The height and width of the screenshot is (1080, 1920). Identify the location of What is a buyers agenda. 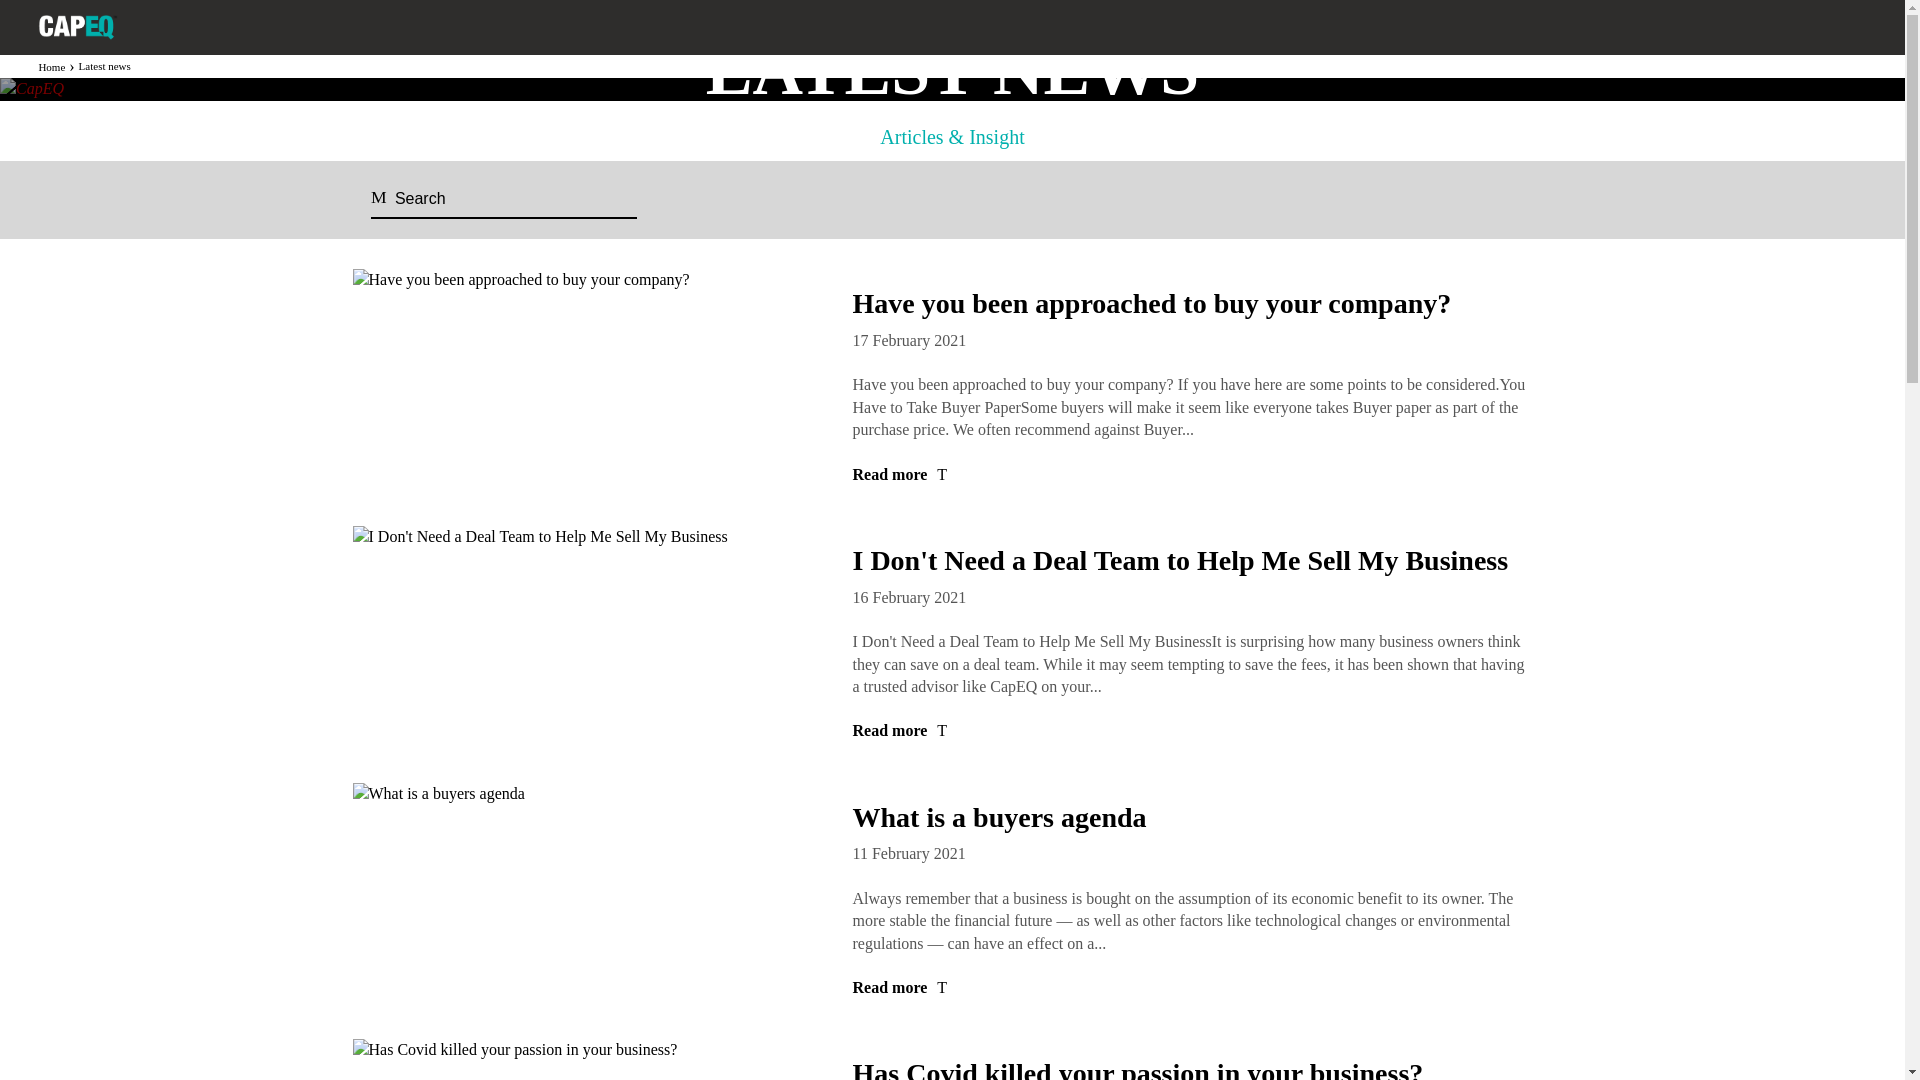
(999, 817).